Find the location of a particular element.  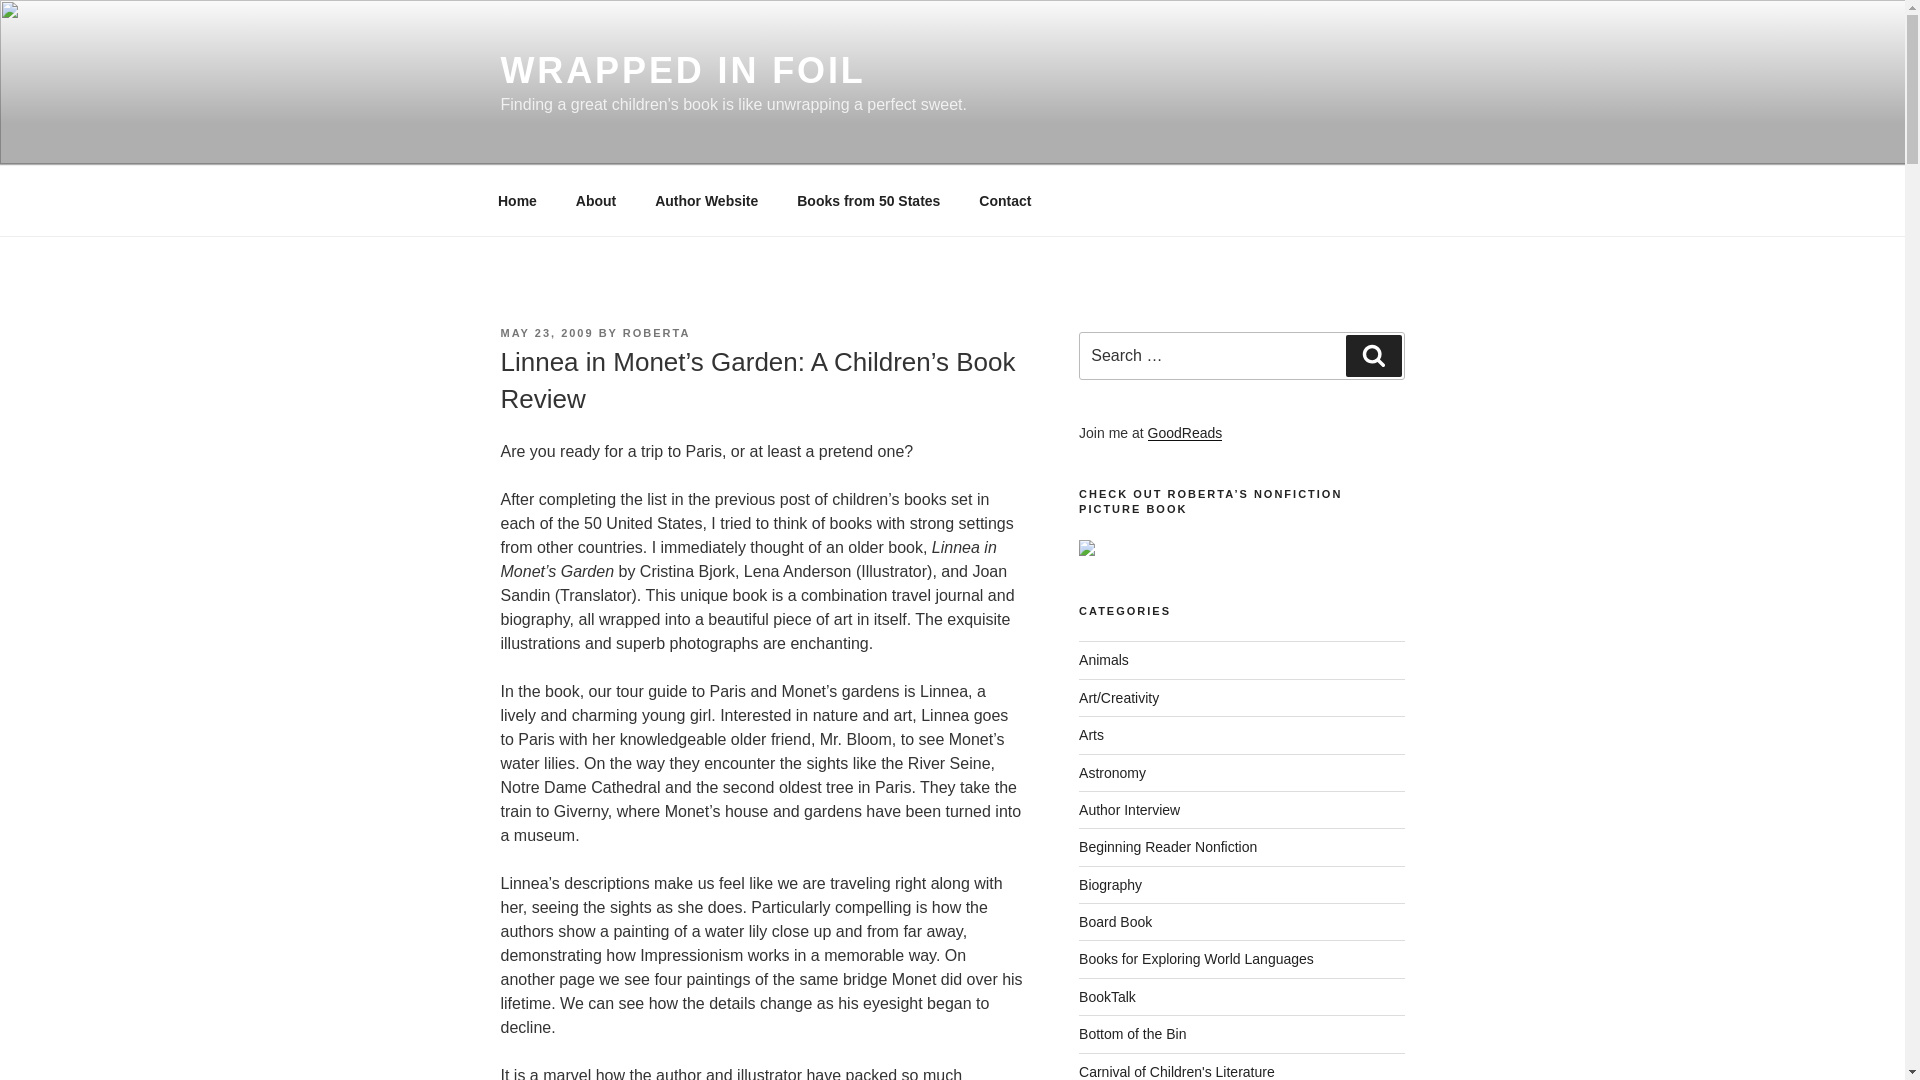

Biography is located at coordinates (1110, 884).